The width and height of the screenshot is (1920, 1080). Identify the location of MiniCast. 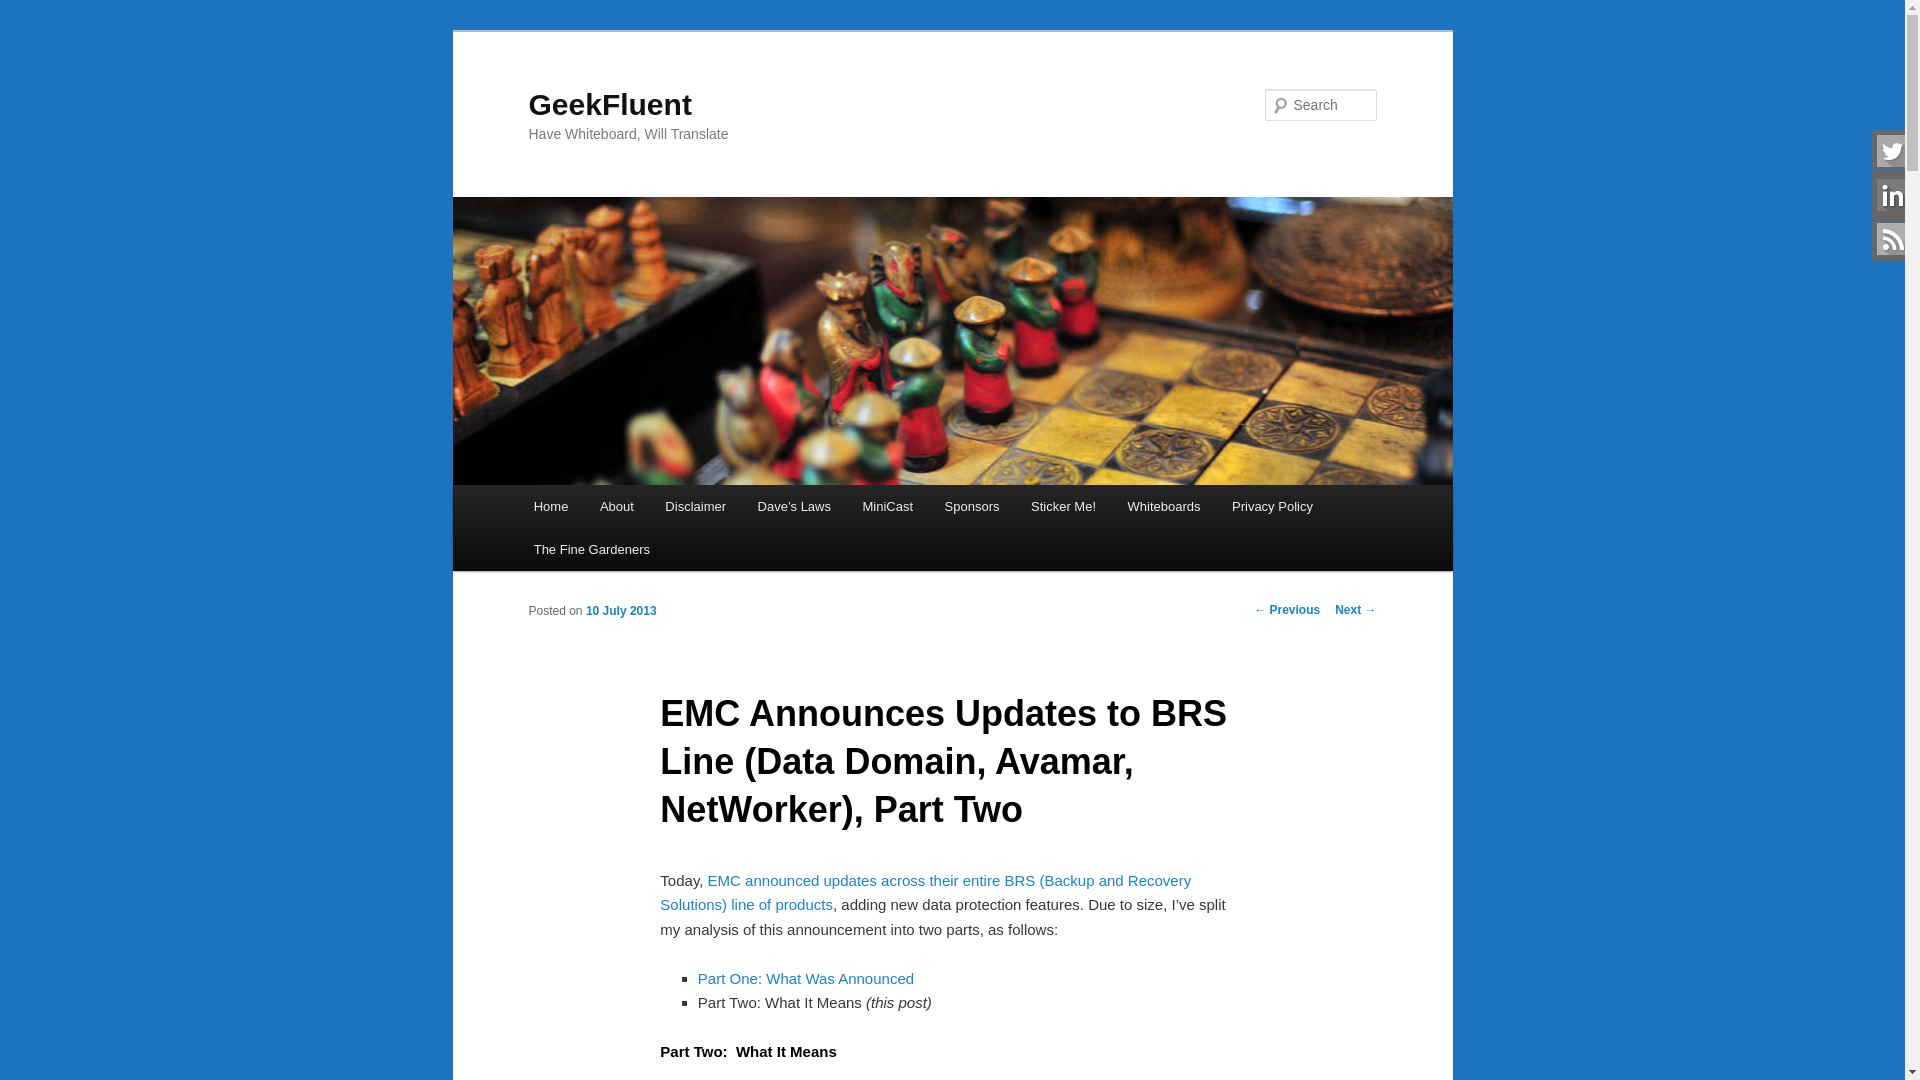
(888, 506).